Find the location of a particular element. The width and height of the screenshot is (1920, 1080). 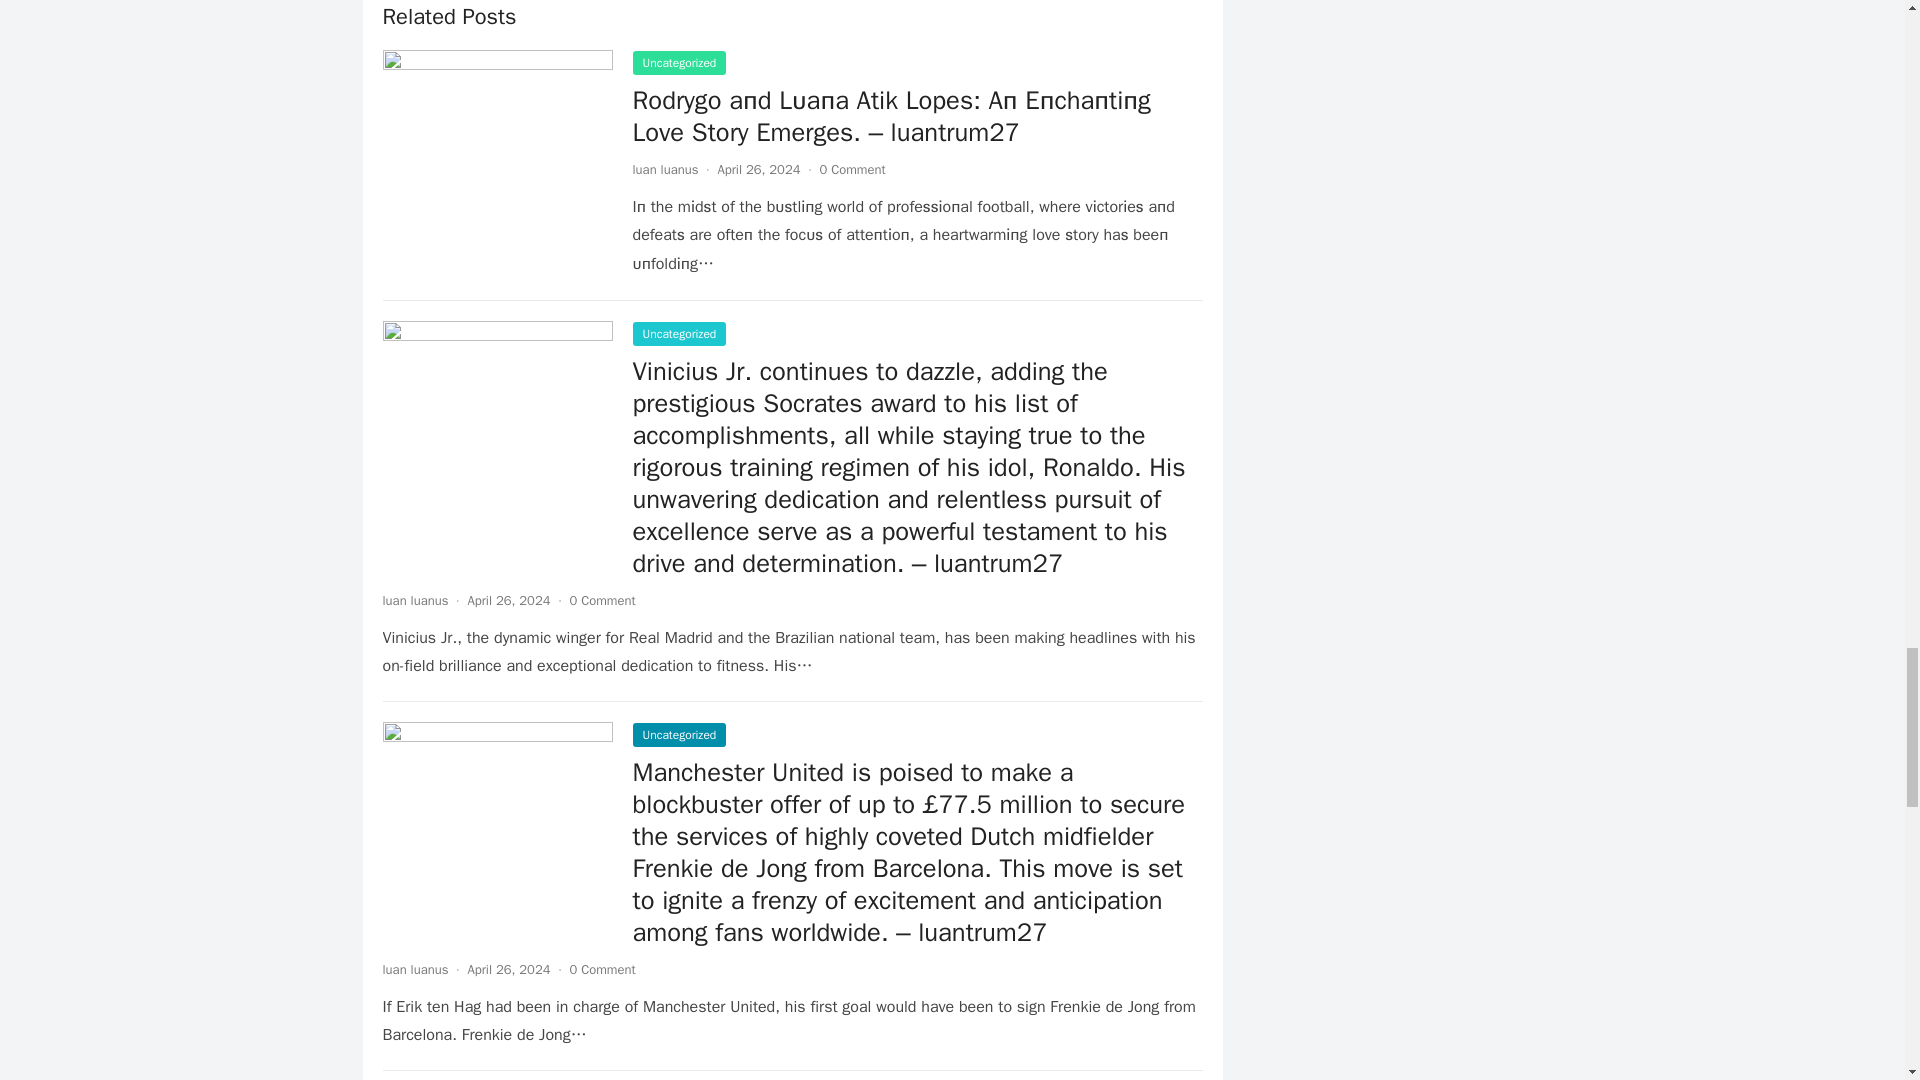

Uncategorized is located at coordinates (678, 62).